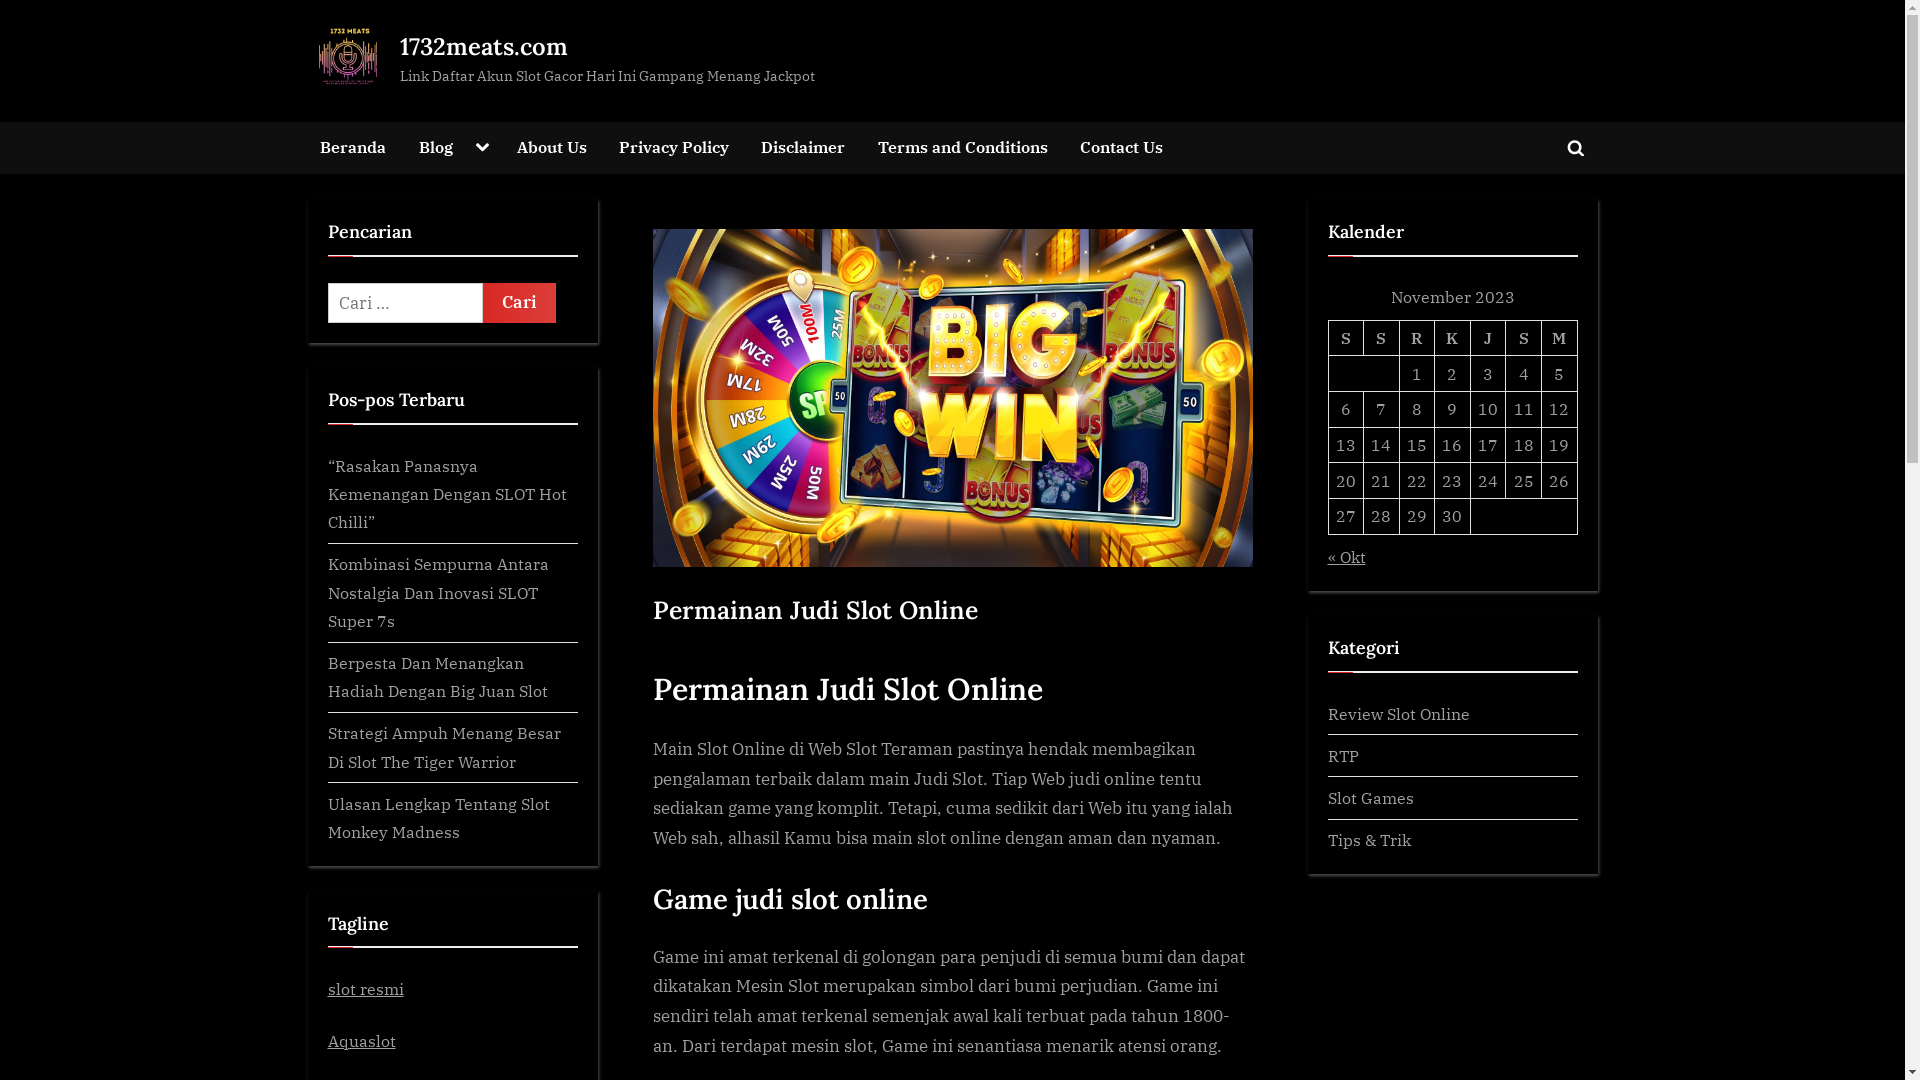  I want to click on Aquaslot, so click(362, 1040).